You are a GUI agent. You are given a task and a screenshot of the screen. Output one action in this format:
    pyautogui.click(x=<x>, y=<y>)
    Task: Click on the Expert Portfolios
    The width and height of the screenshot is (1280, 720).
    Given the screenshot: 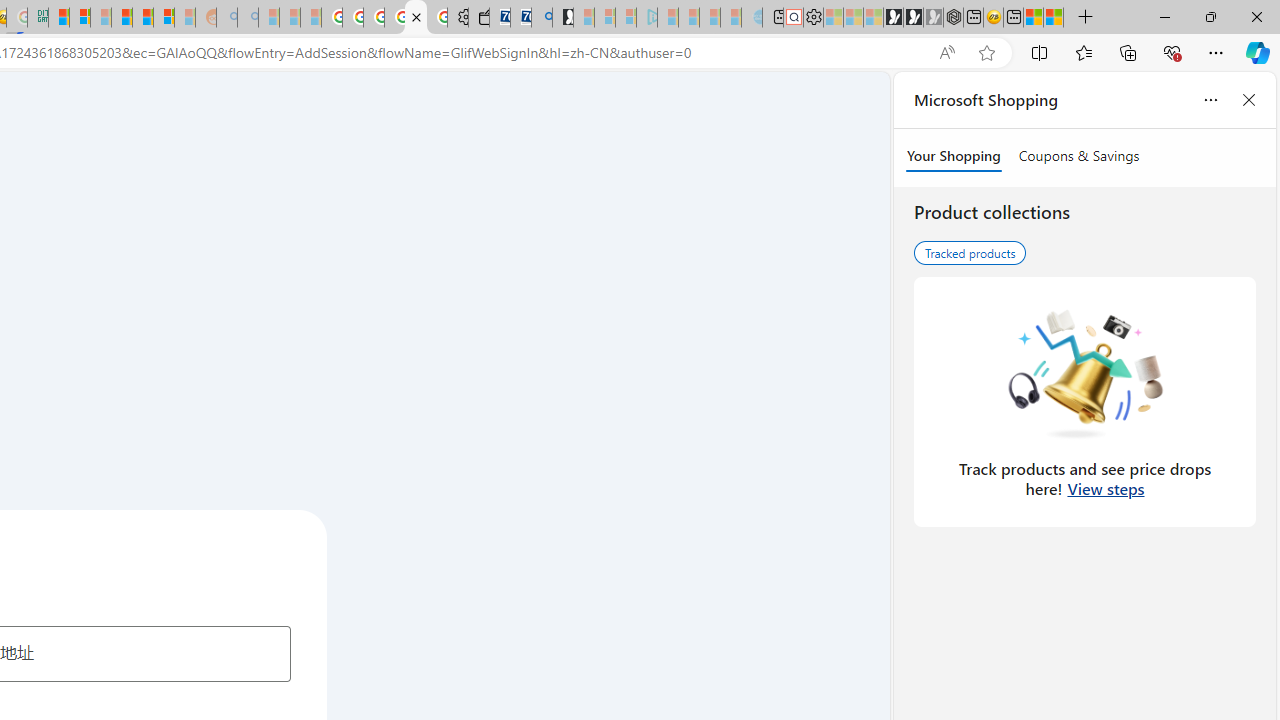 What is the action you would take?
    pyautogui.click(x=121, y=18)
    